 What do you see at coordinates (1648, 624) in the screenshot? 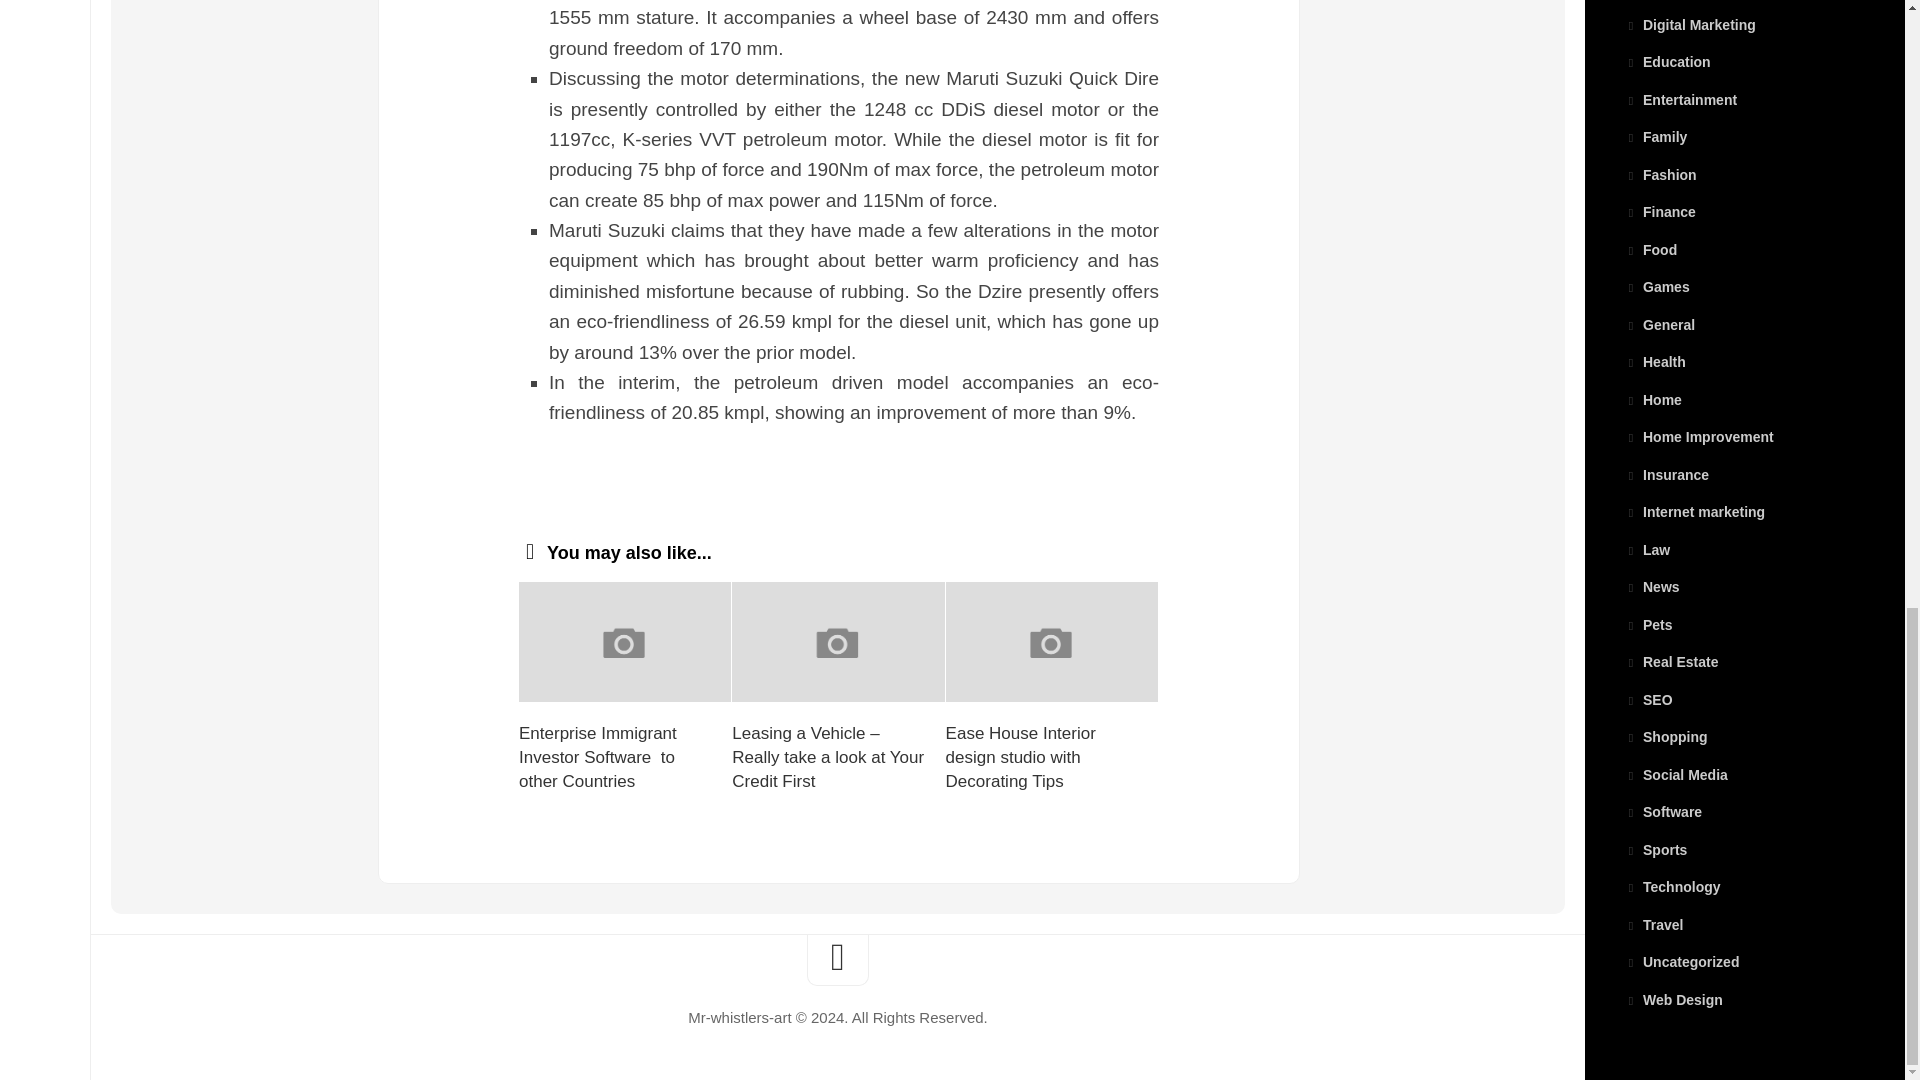
I see `Pets` at bounding box center [1648, 624].